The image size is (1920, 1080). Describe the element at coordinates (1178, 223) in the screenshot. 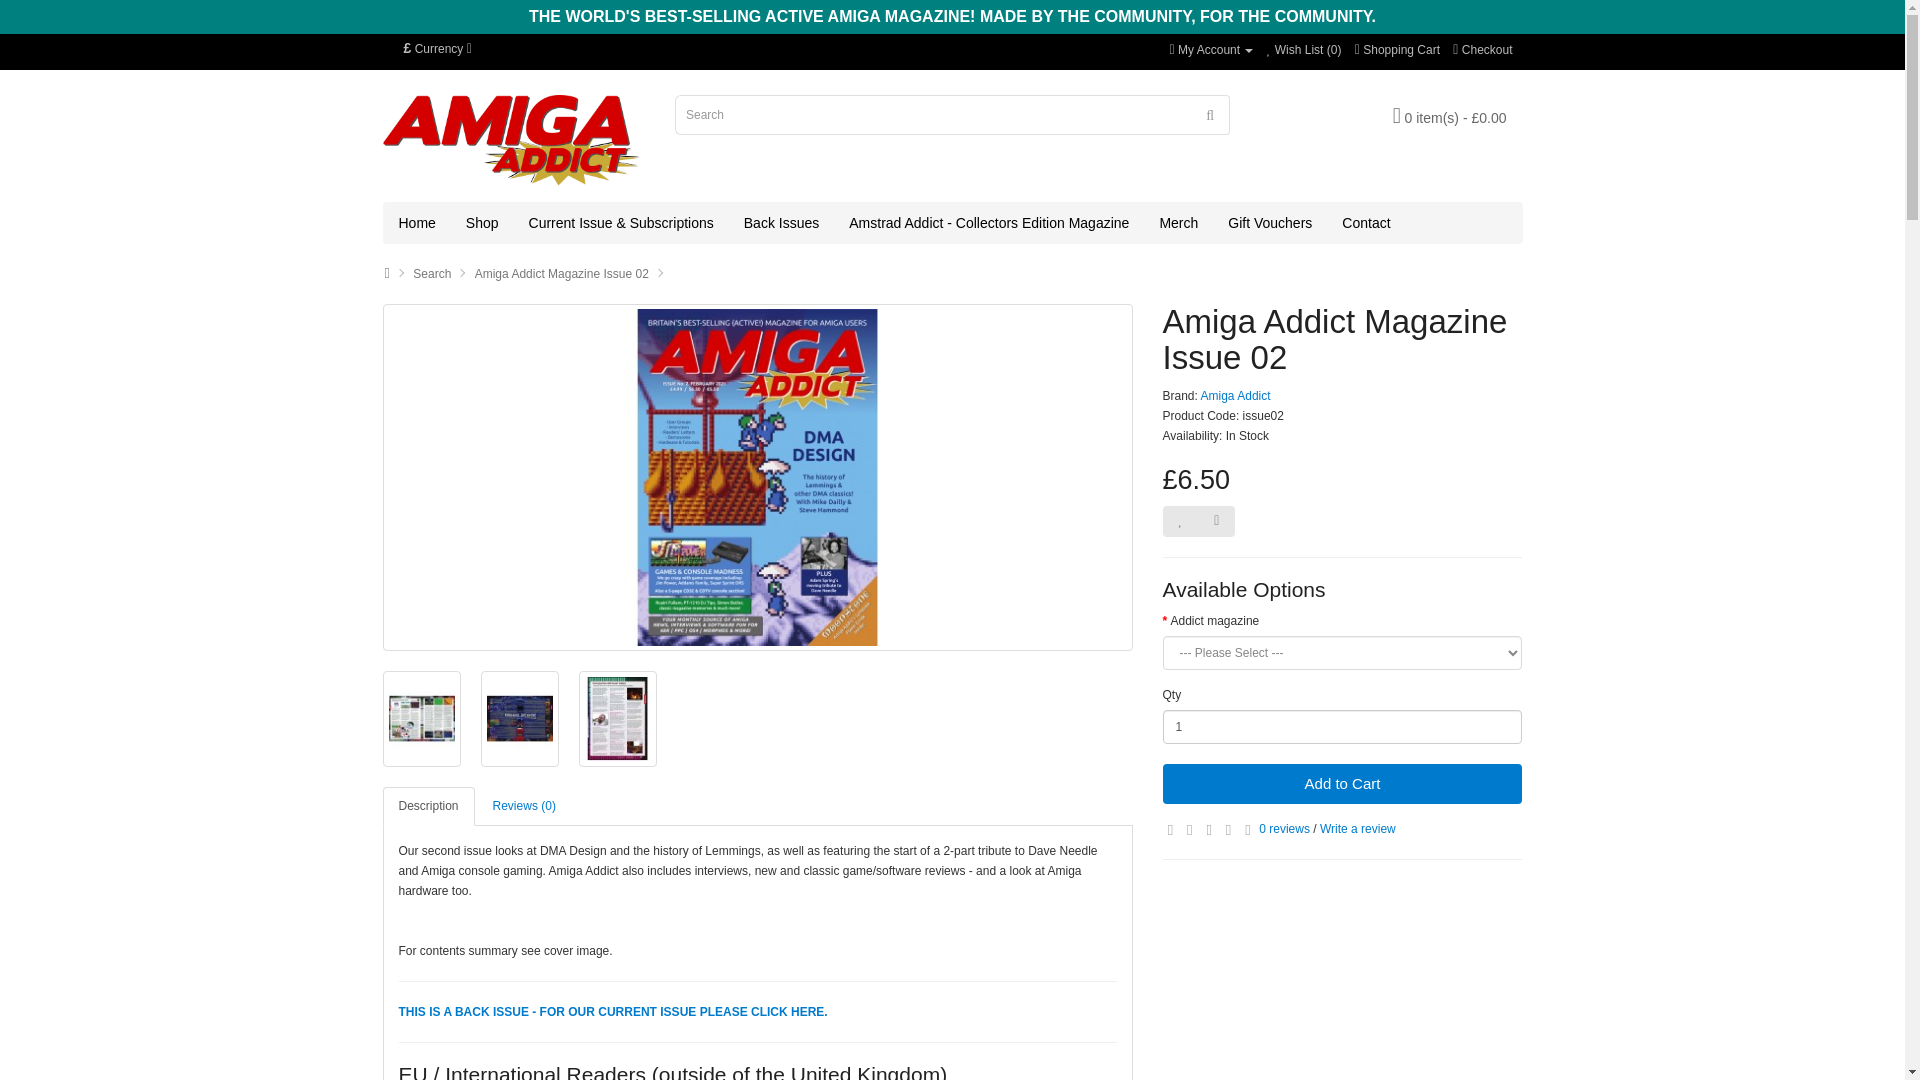

I see `Merch` at that location.